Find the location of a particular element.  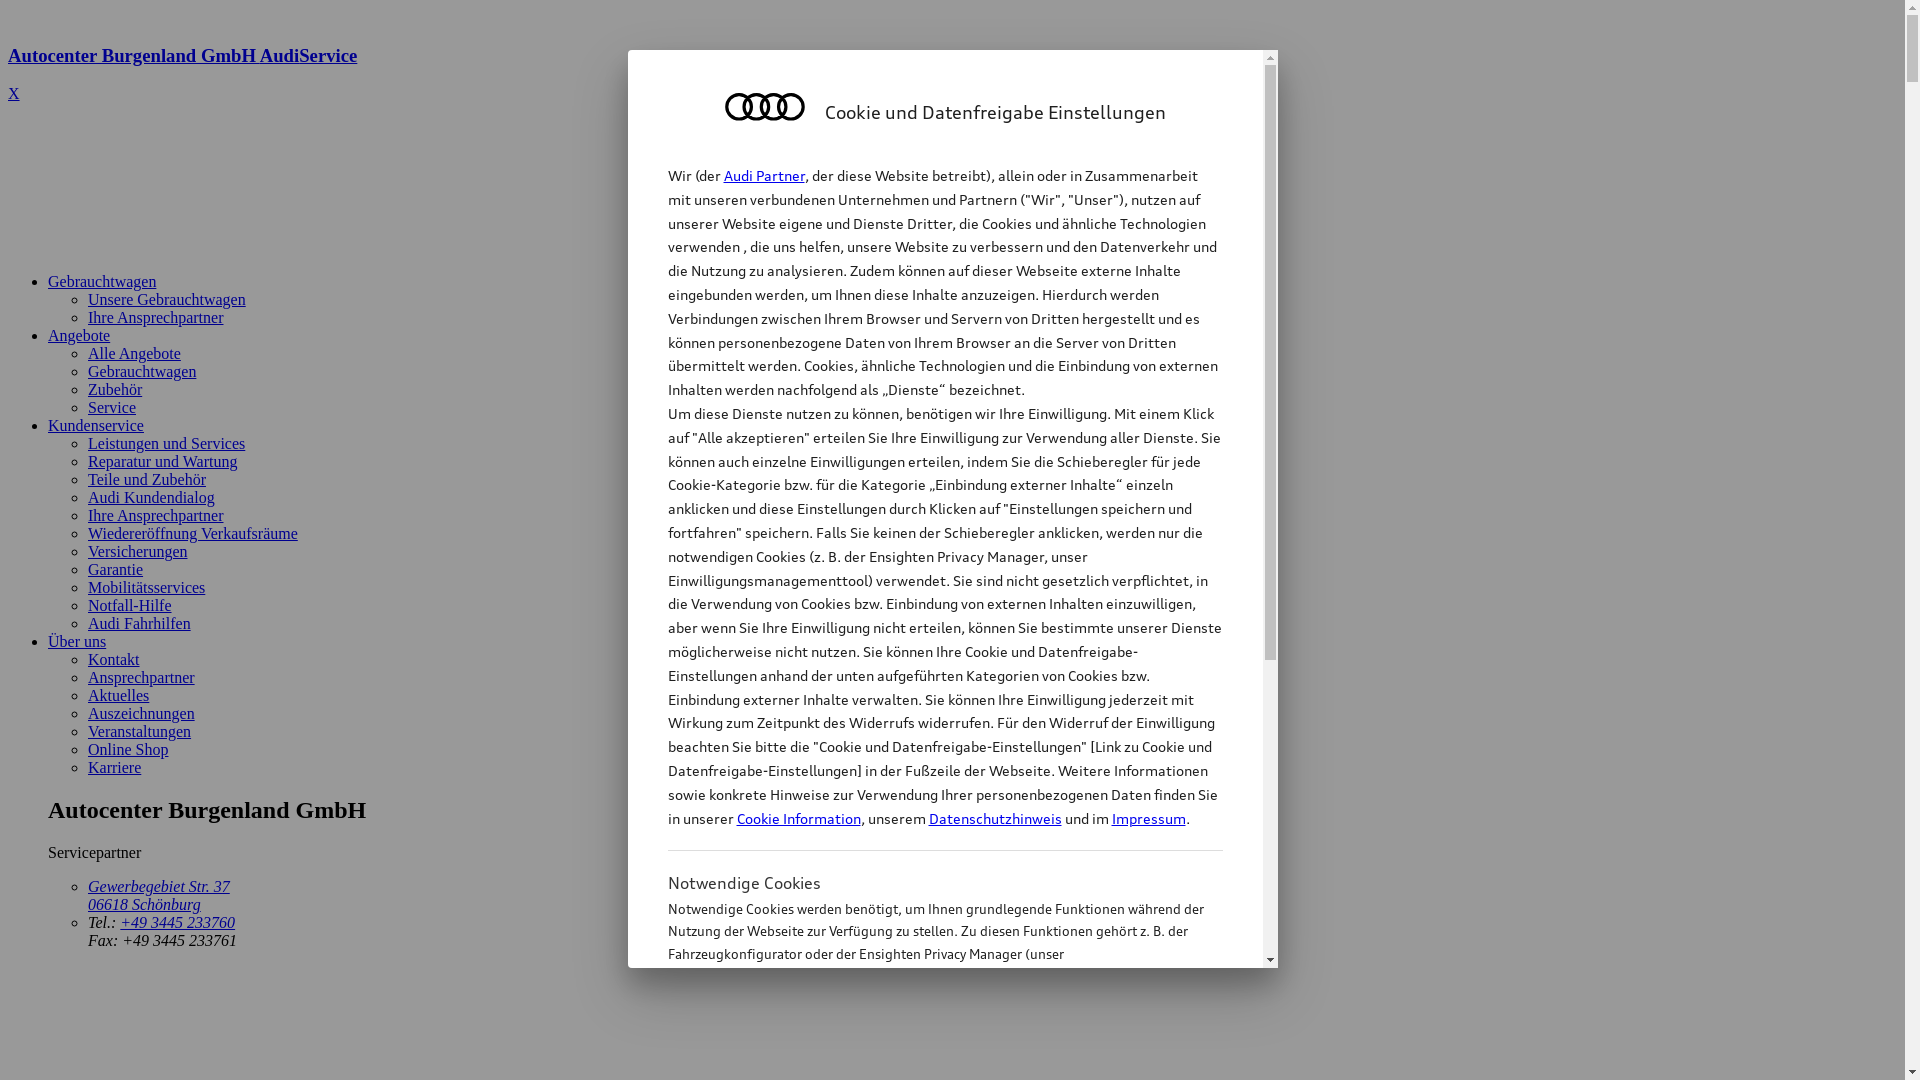

Kontakt is located at coordinates (114, 660).